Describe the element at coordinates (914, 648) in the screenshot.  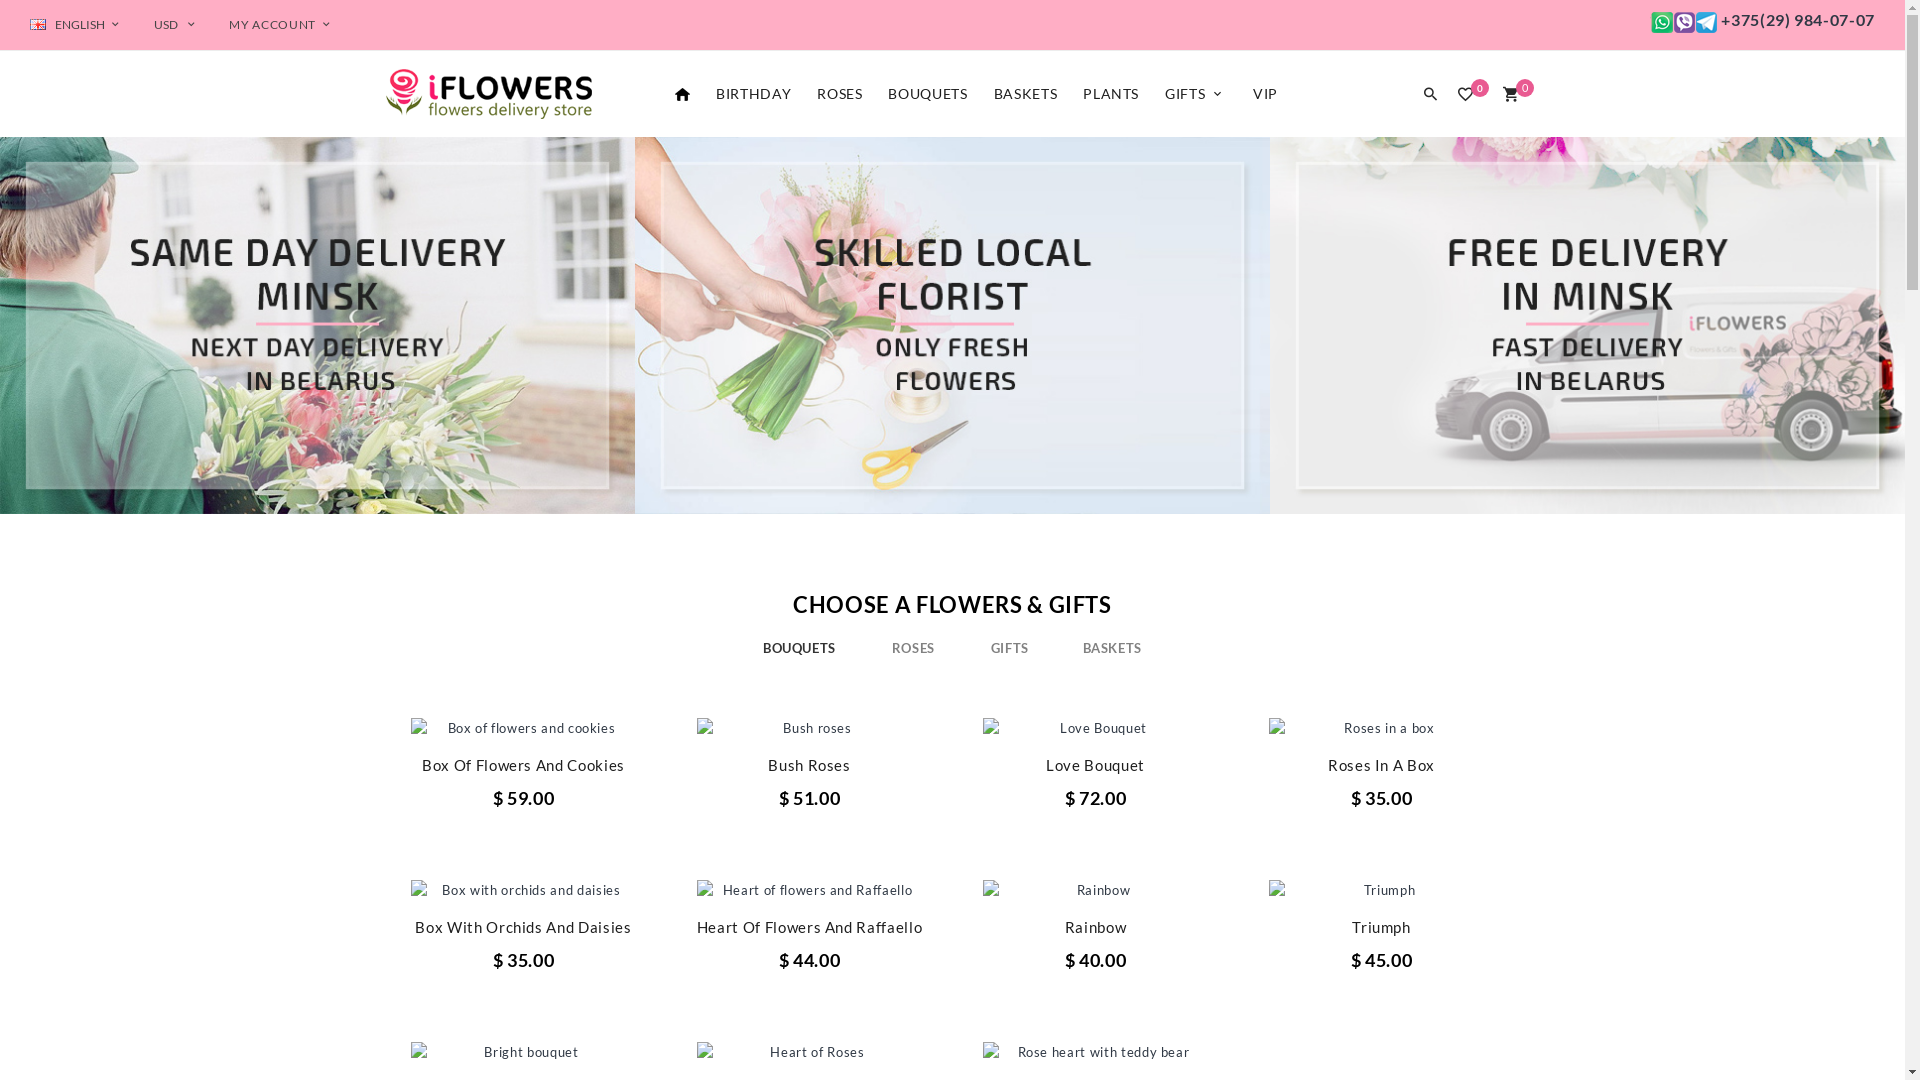
I see `ROSES` at that location.